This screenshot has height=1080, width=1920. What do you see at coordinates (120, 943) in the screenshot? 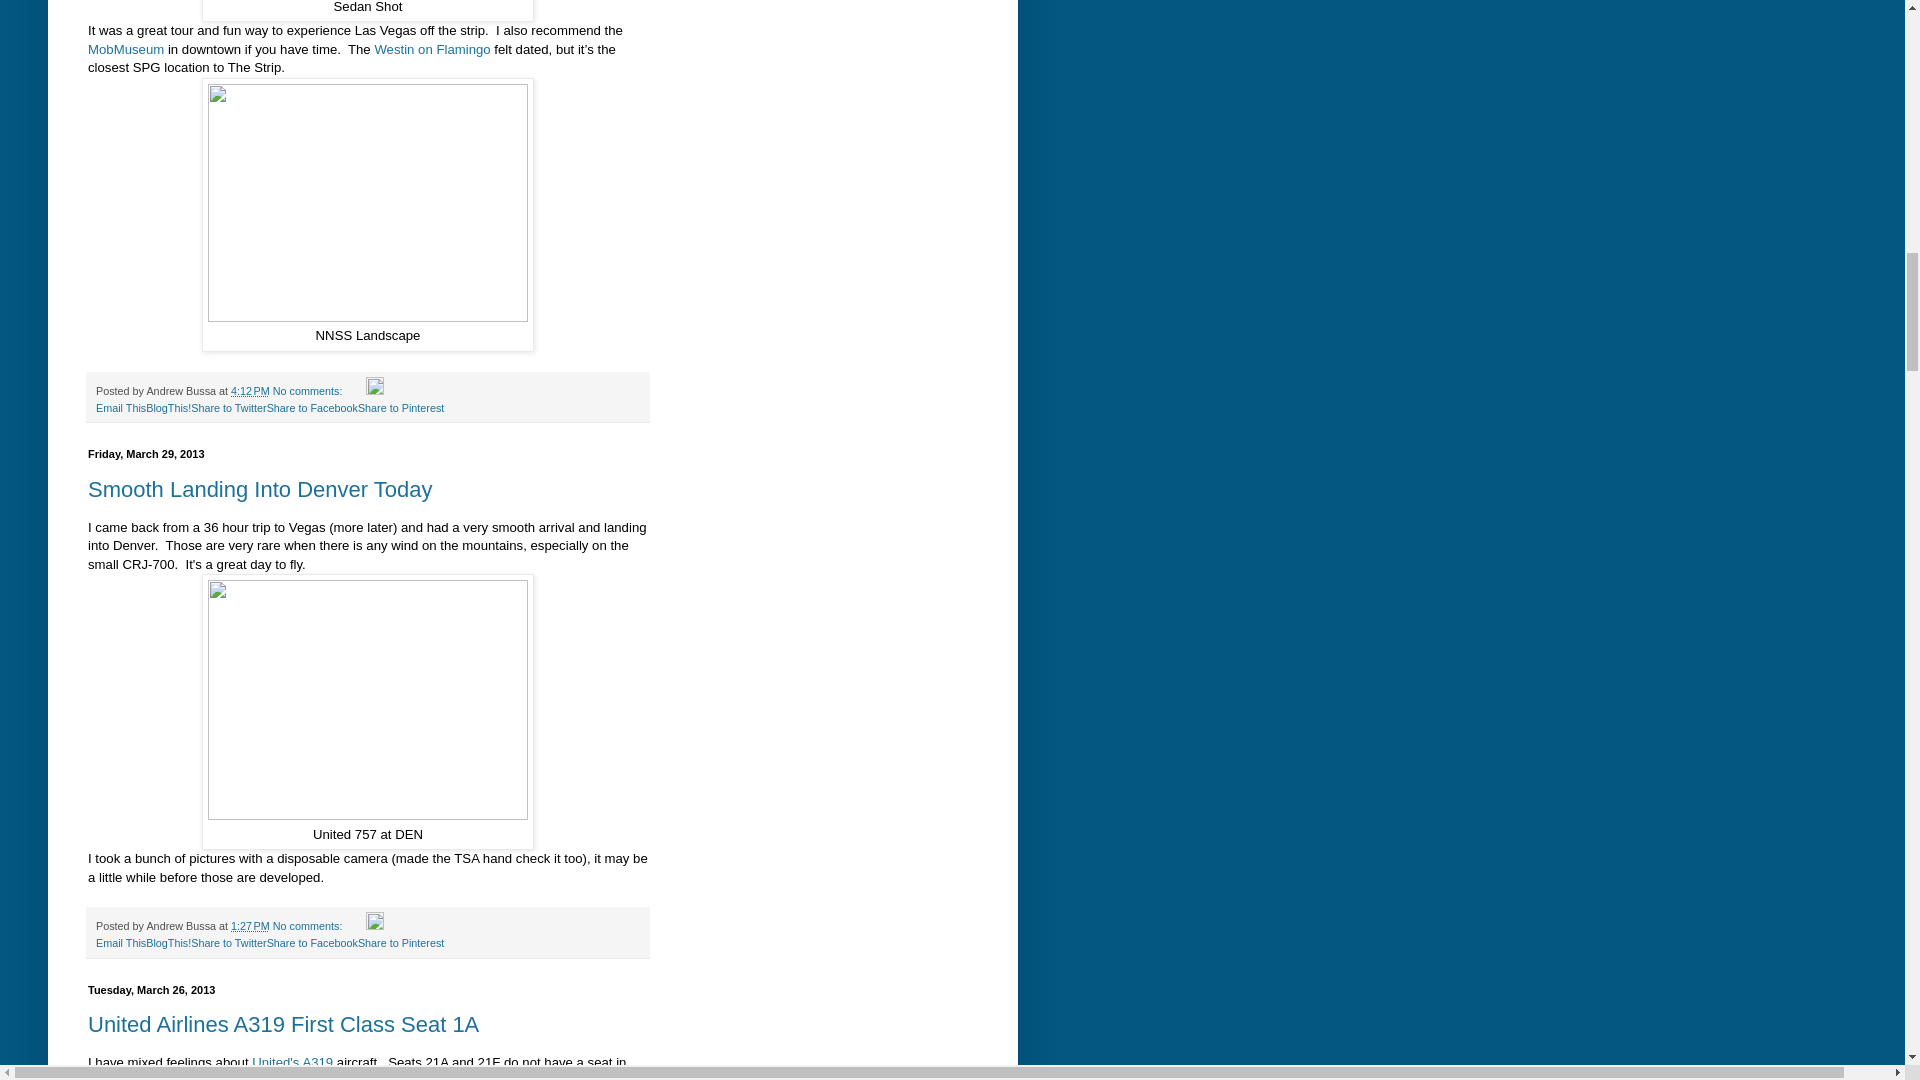
I see `Email This` at bounding box center [120, 943].